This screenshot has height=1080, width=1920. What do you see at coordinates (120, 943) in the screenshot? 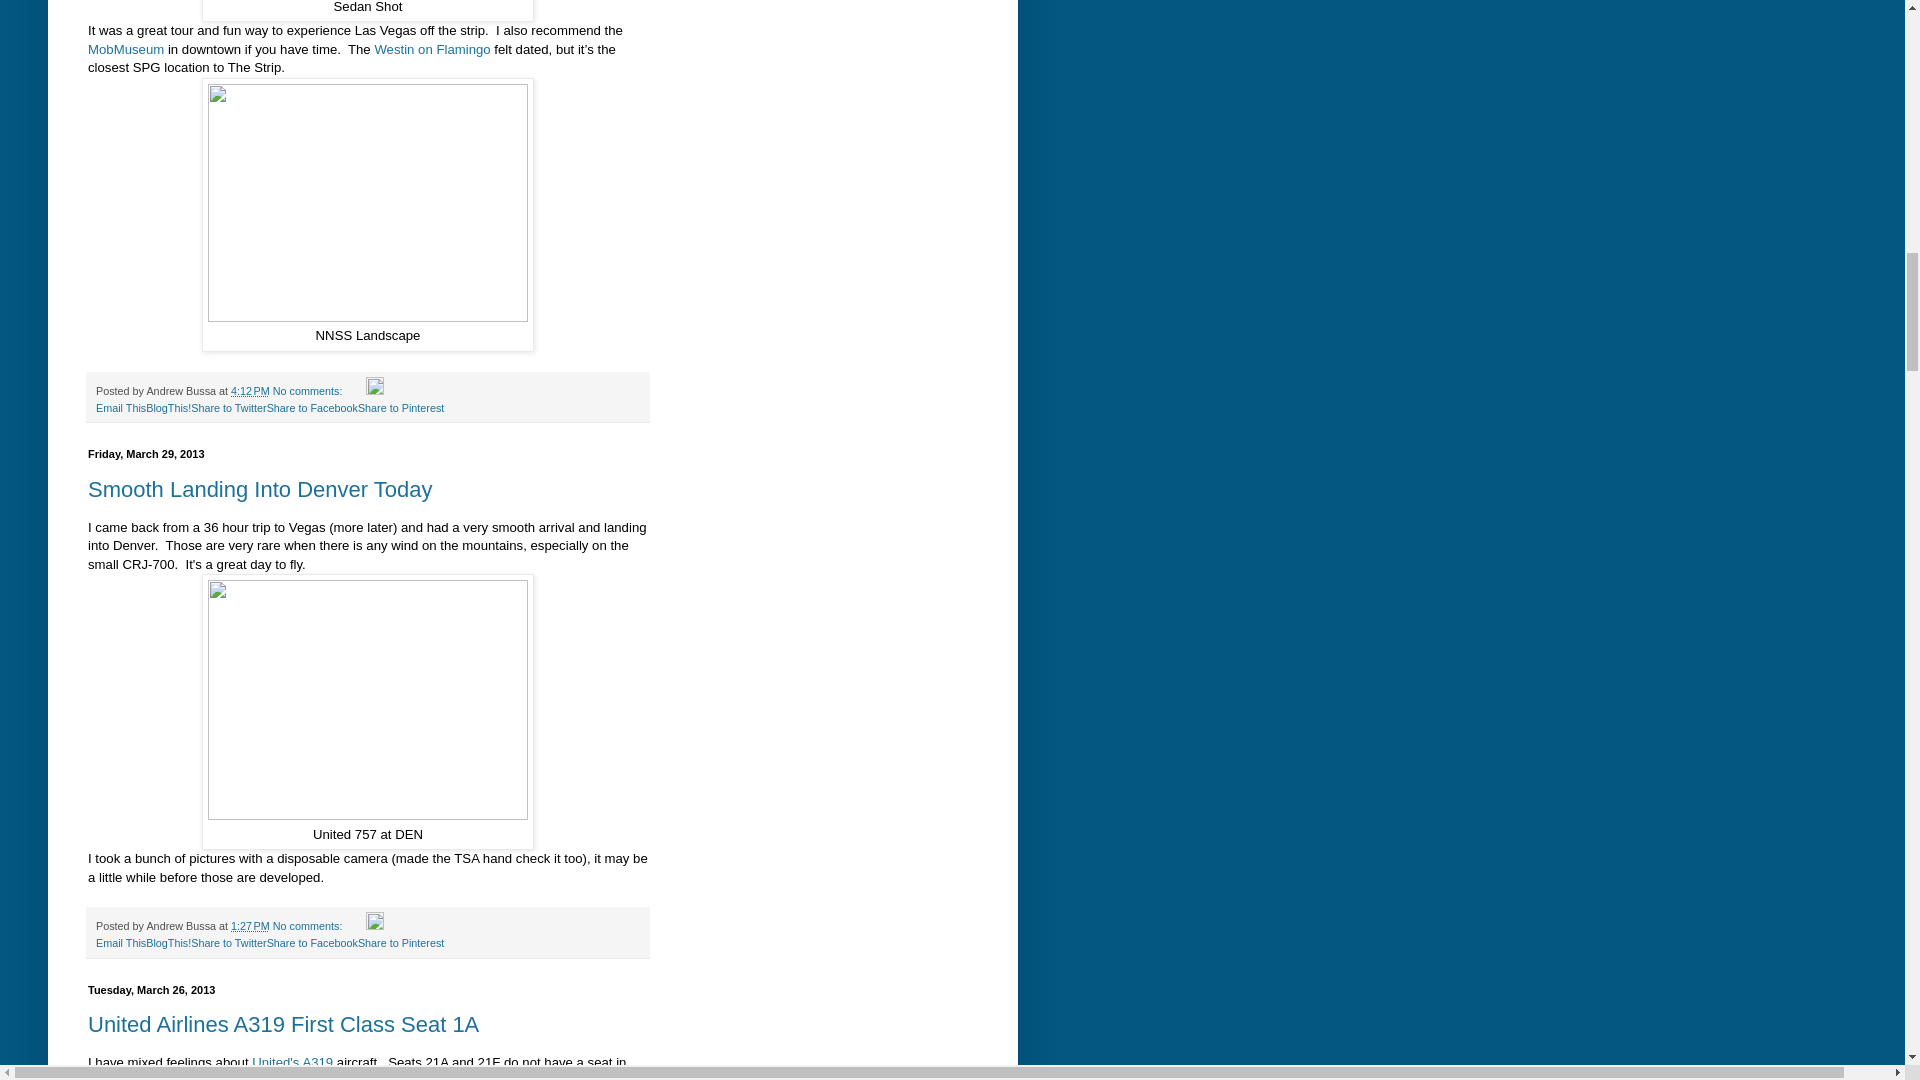
I see `Email This` at bounding box center [120, 943].